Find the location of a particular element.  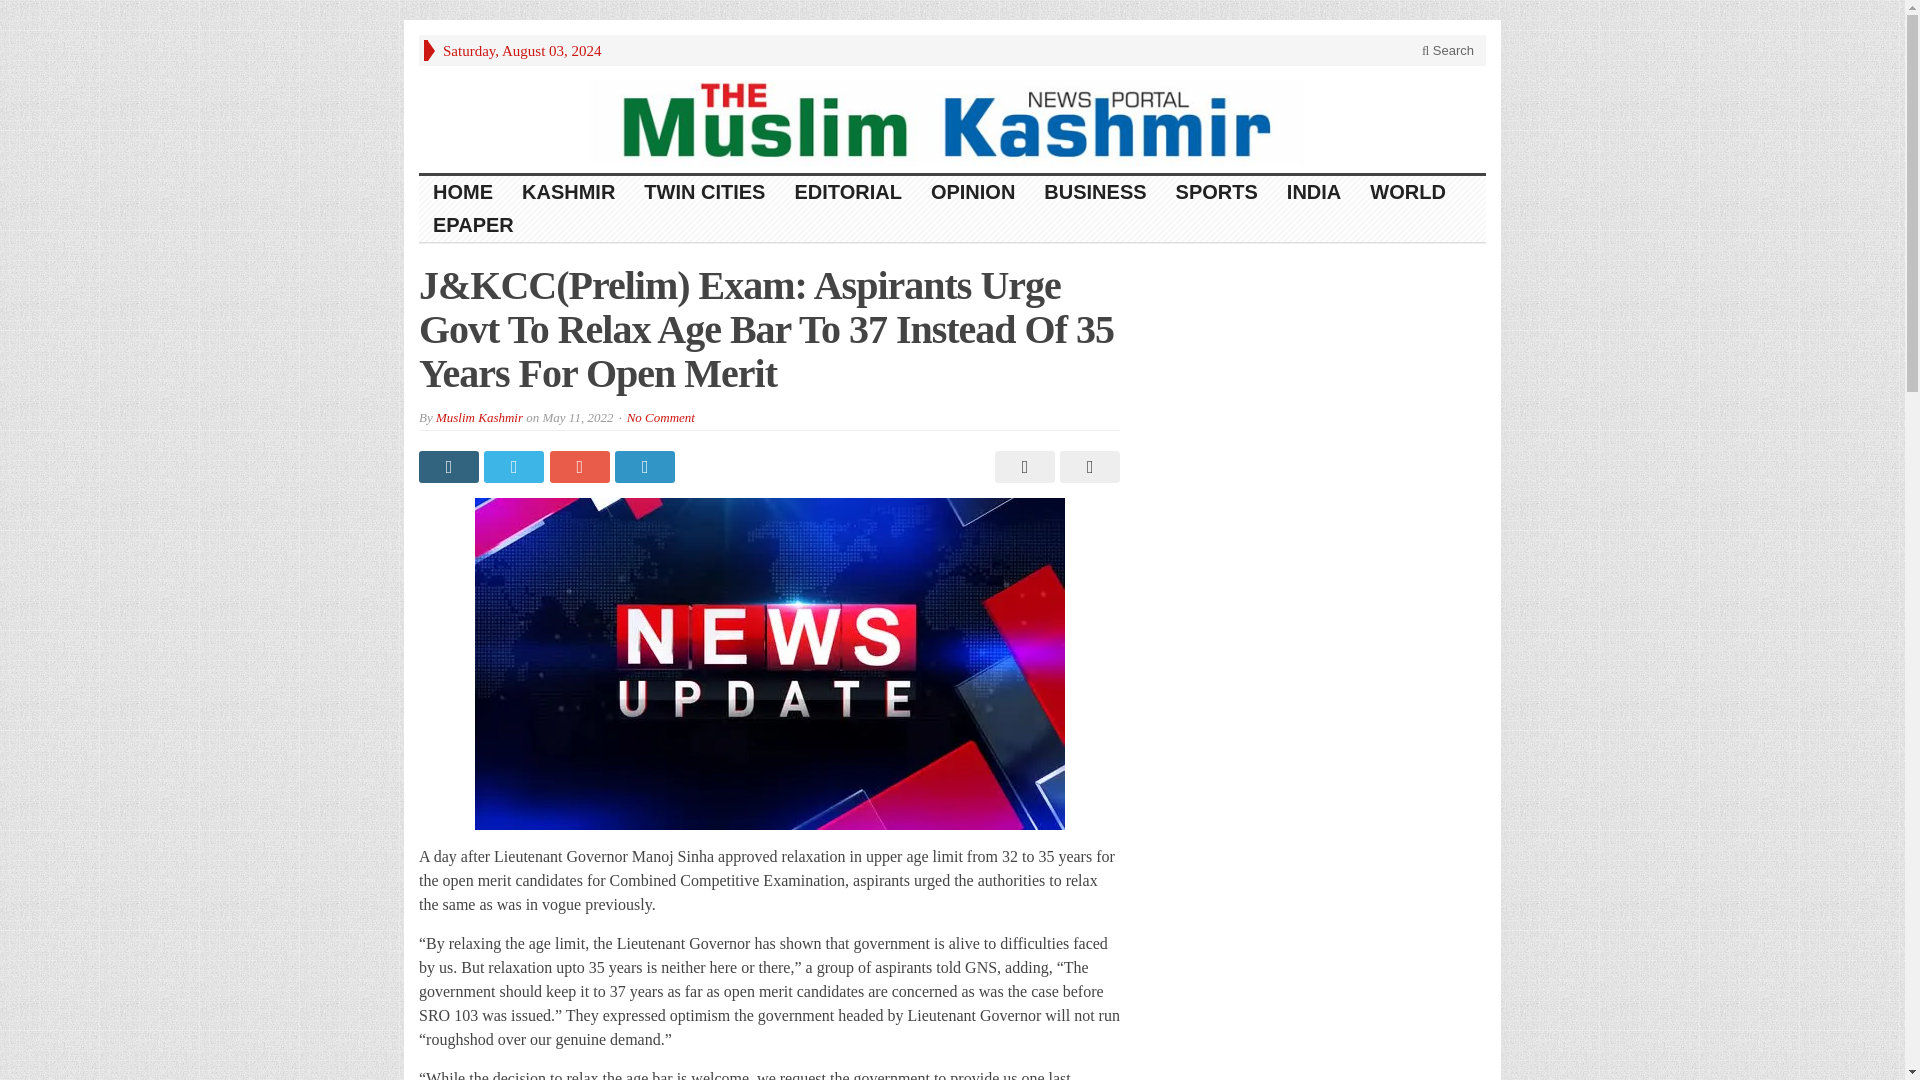

No Comment is located at coordinates (661, 418).